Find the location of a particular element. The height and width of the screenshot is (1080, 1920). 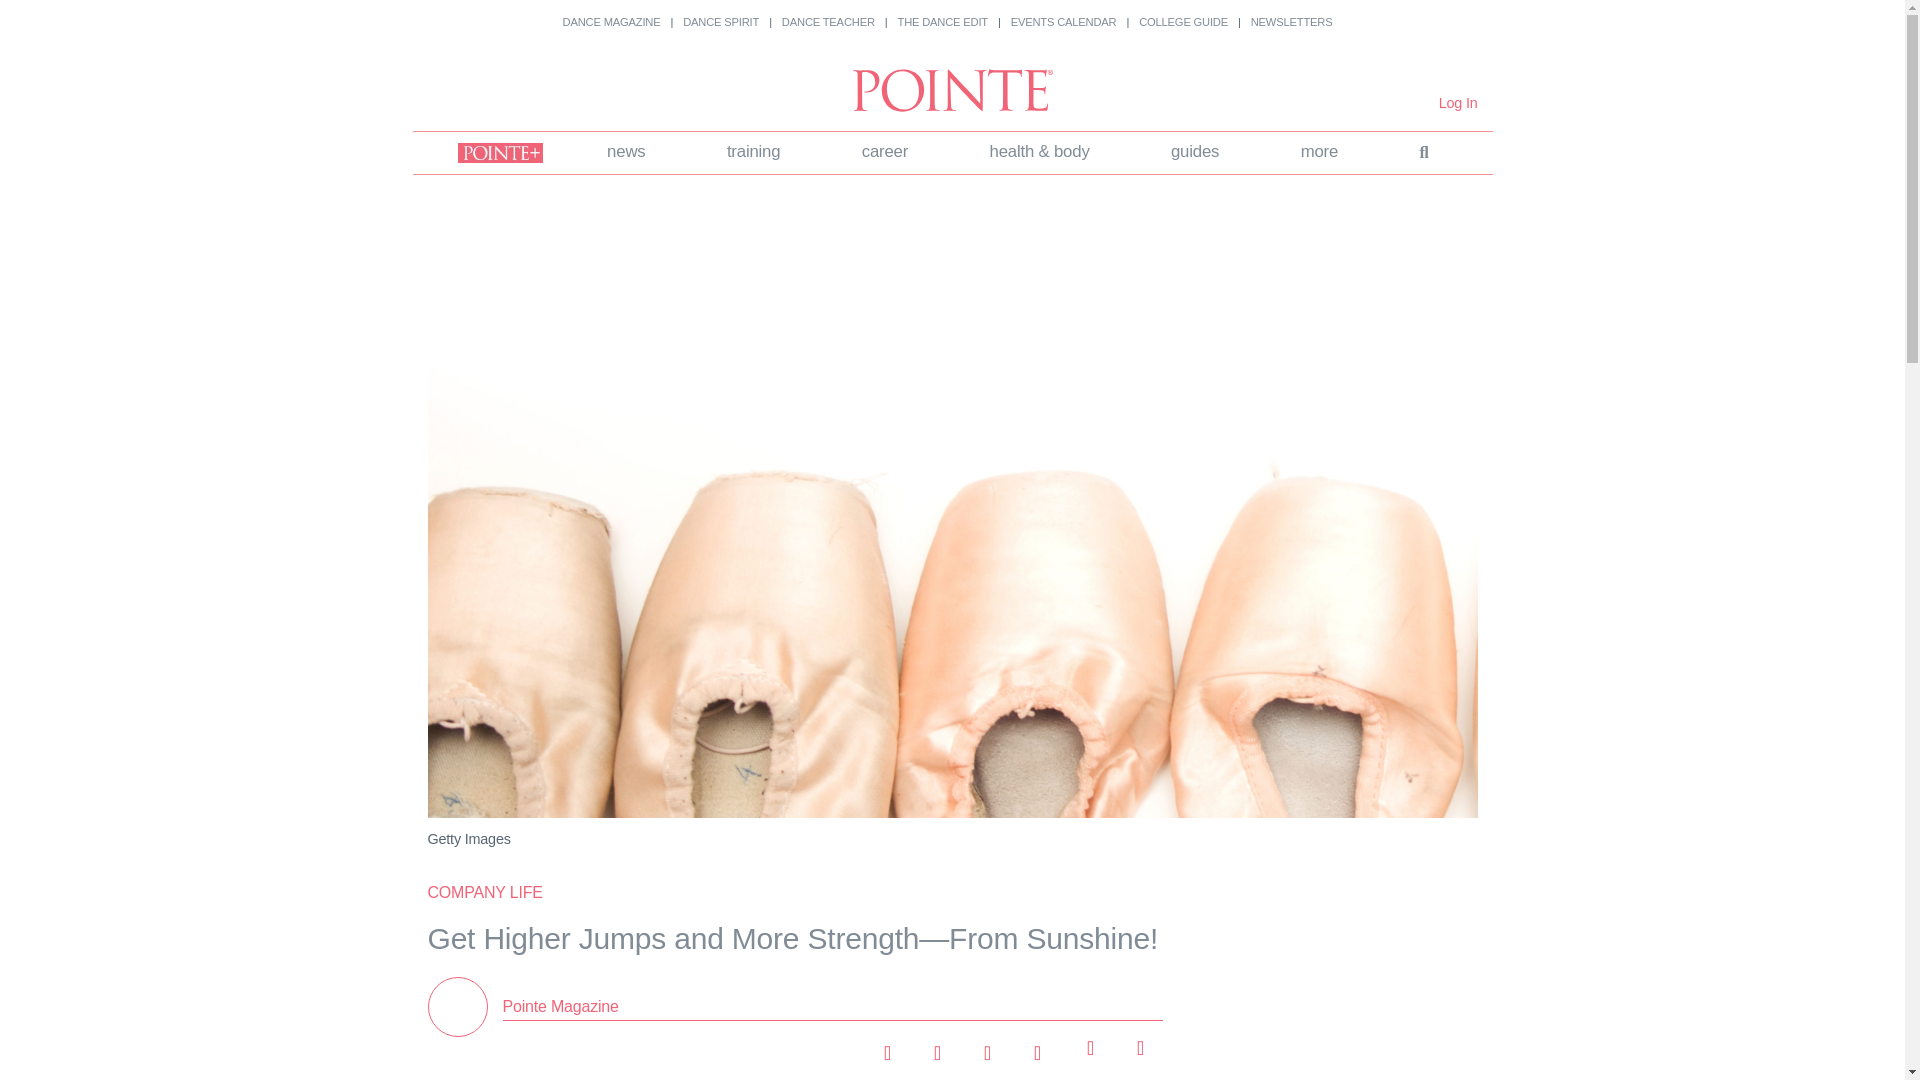

Follow on Twitter is located at coordinates (936, 1046).